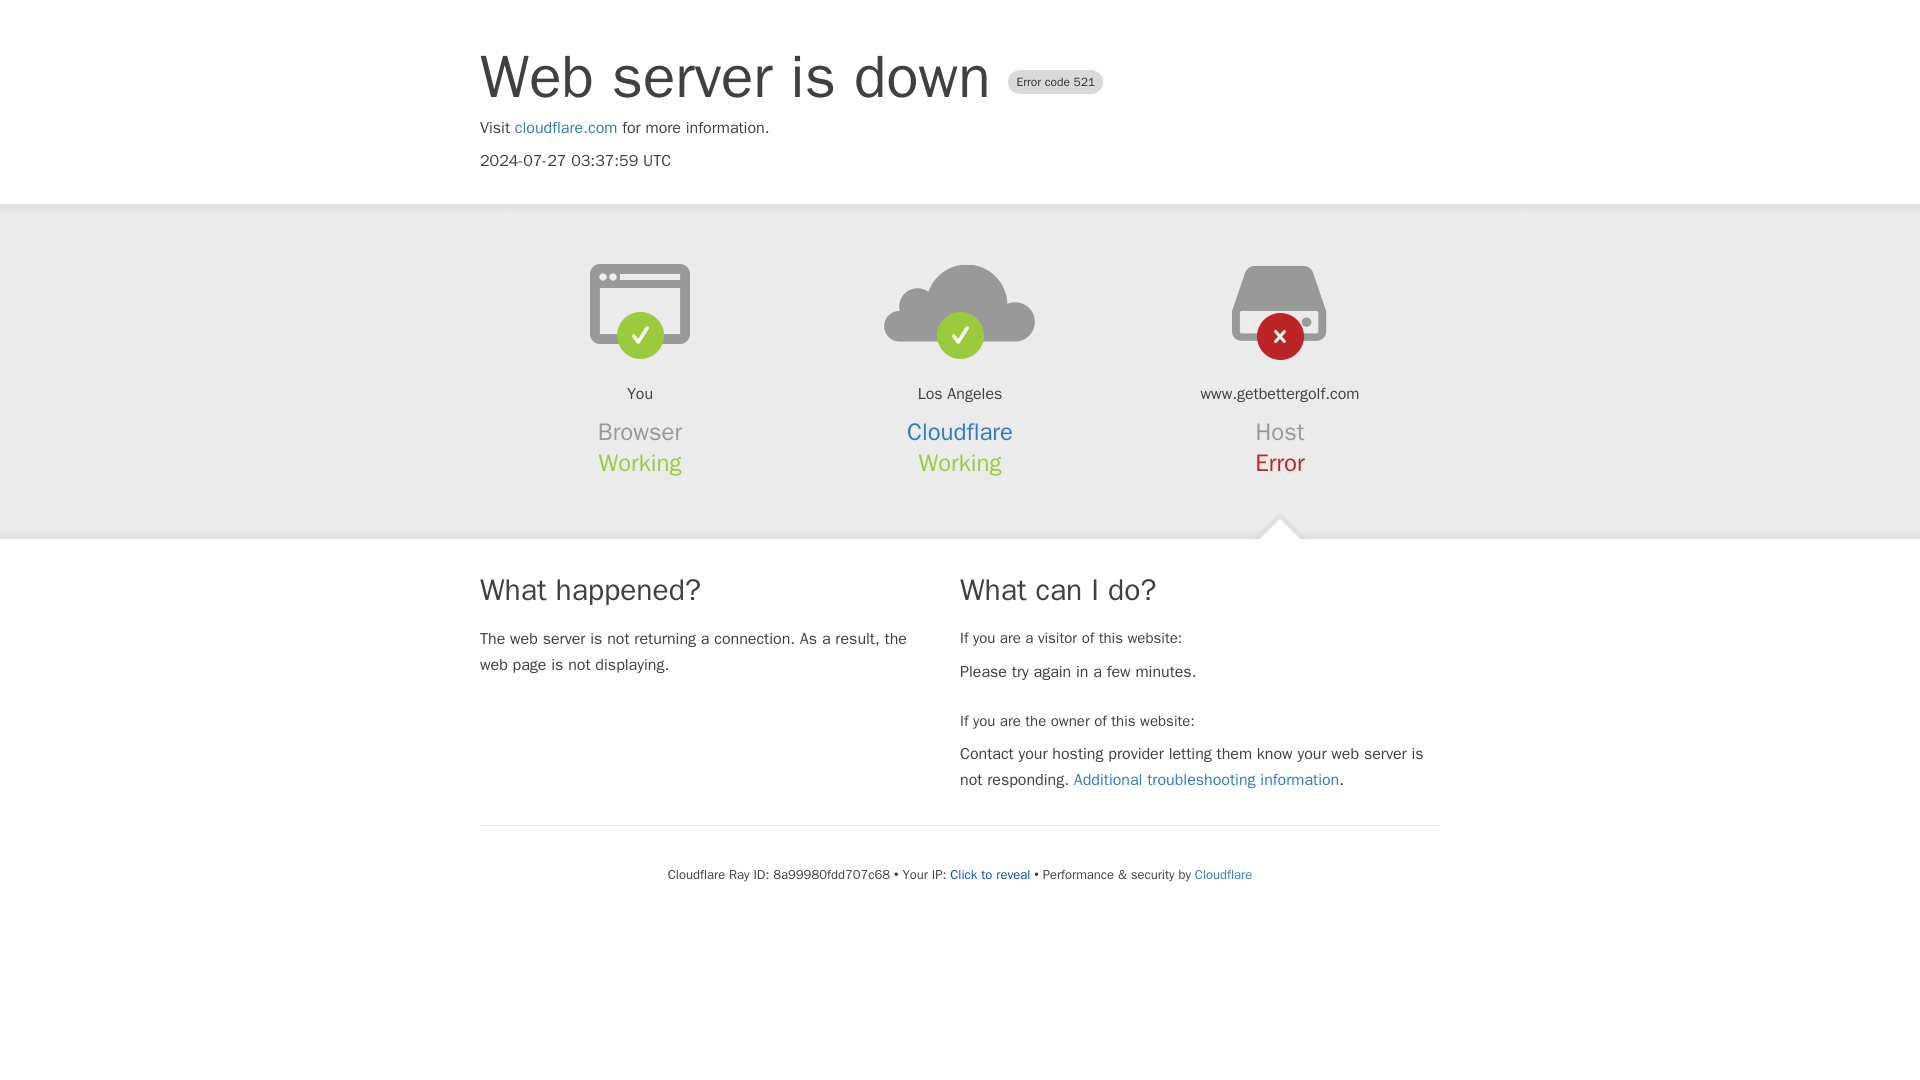  I want to click on Cloudflare, so click(1222, 874).